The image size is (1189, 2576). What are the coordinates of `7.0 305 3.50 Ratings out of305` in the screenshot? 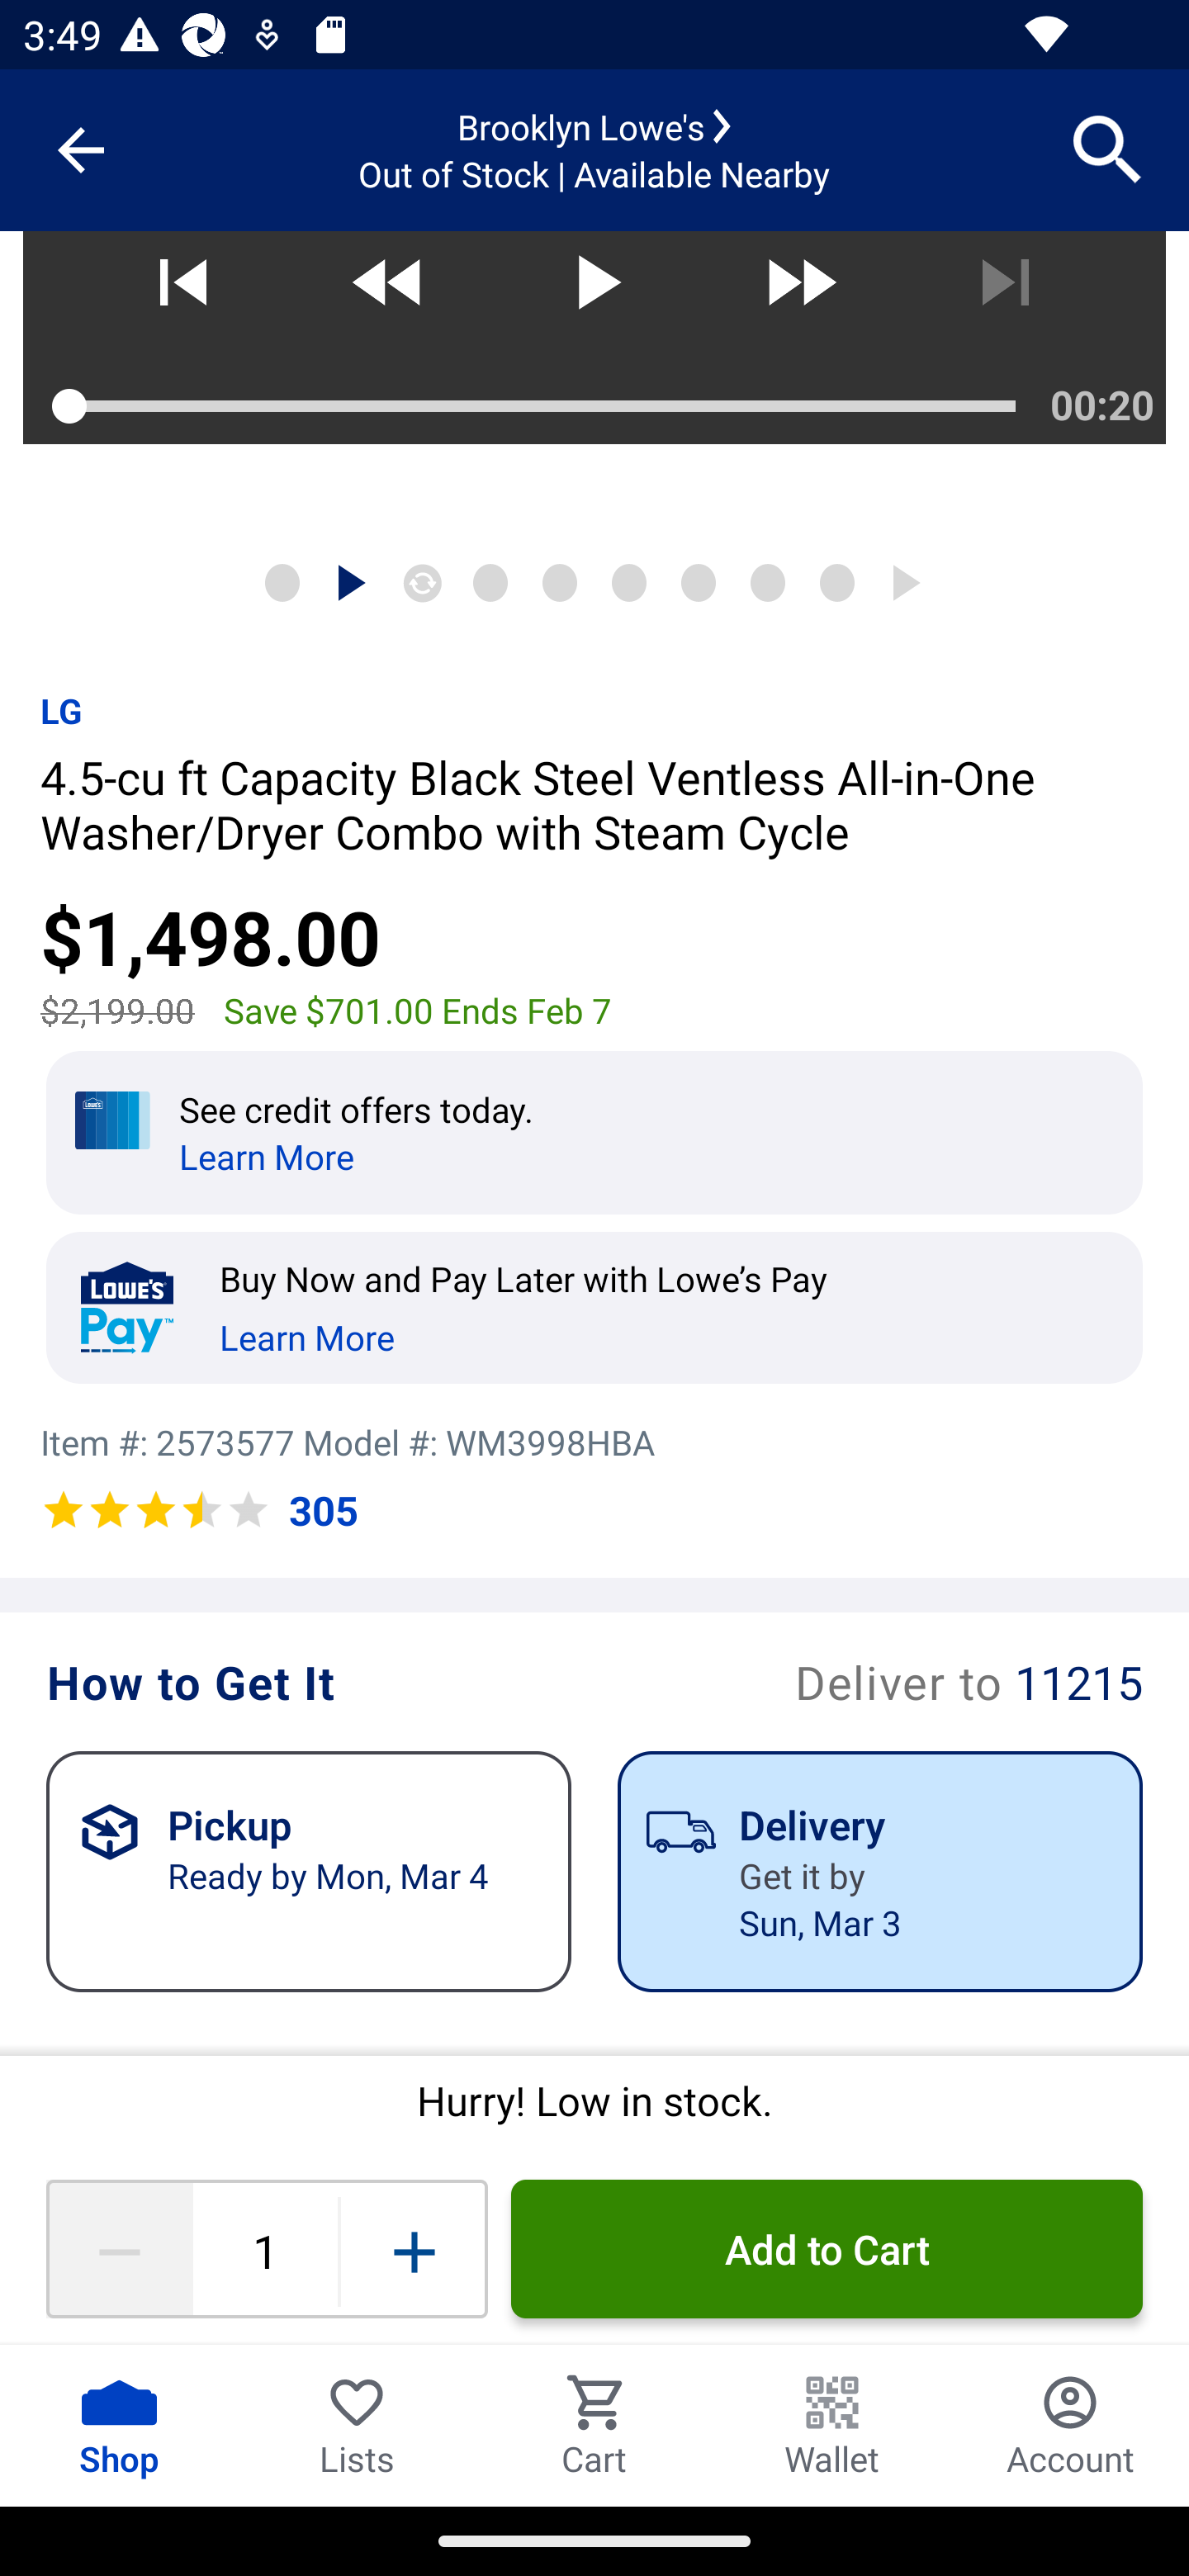 It's located at (198, 1511).